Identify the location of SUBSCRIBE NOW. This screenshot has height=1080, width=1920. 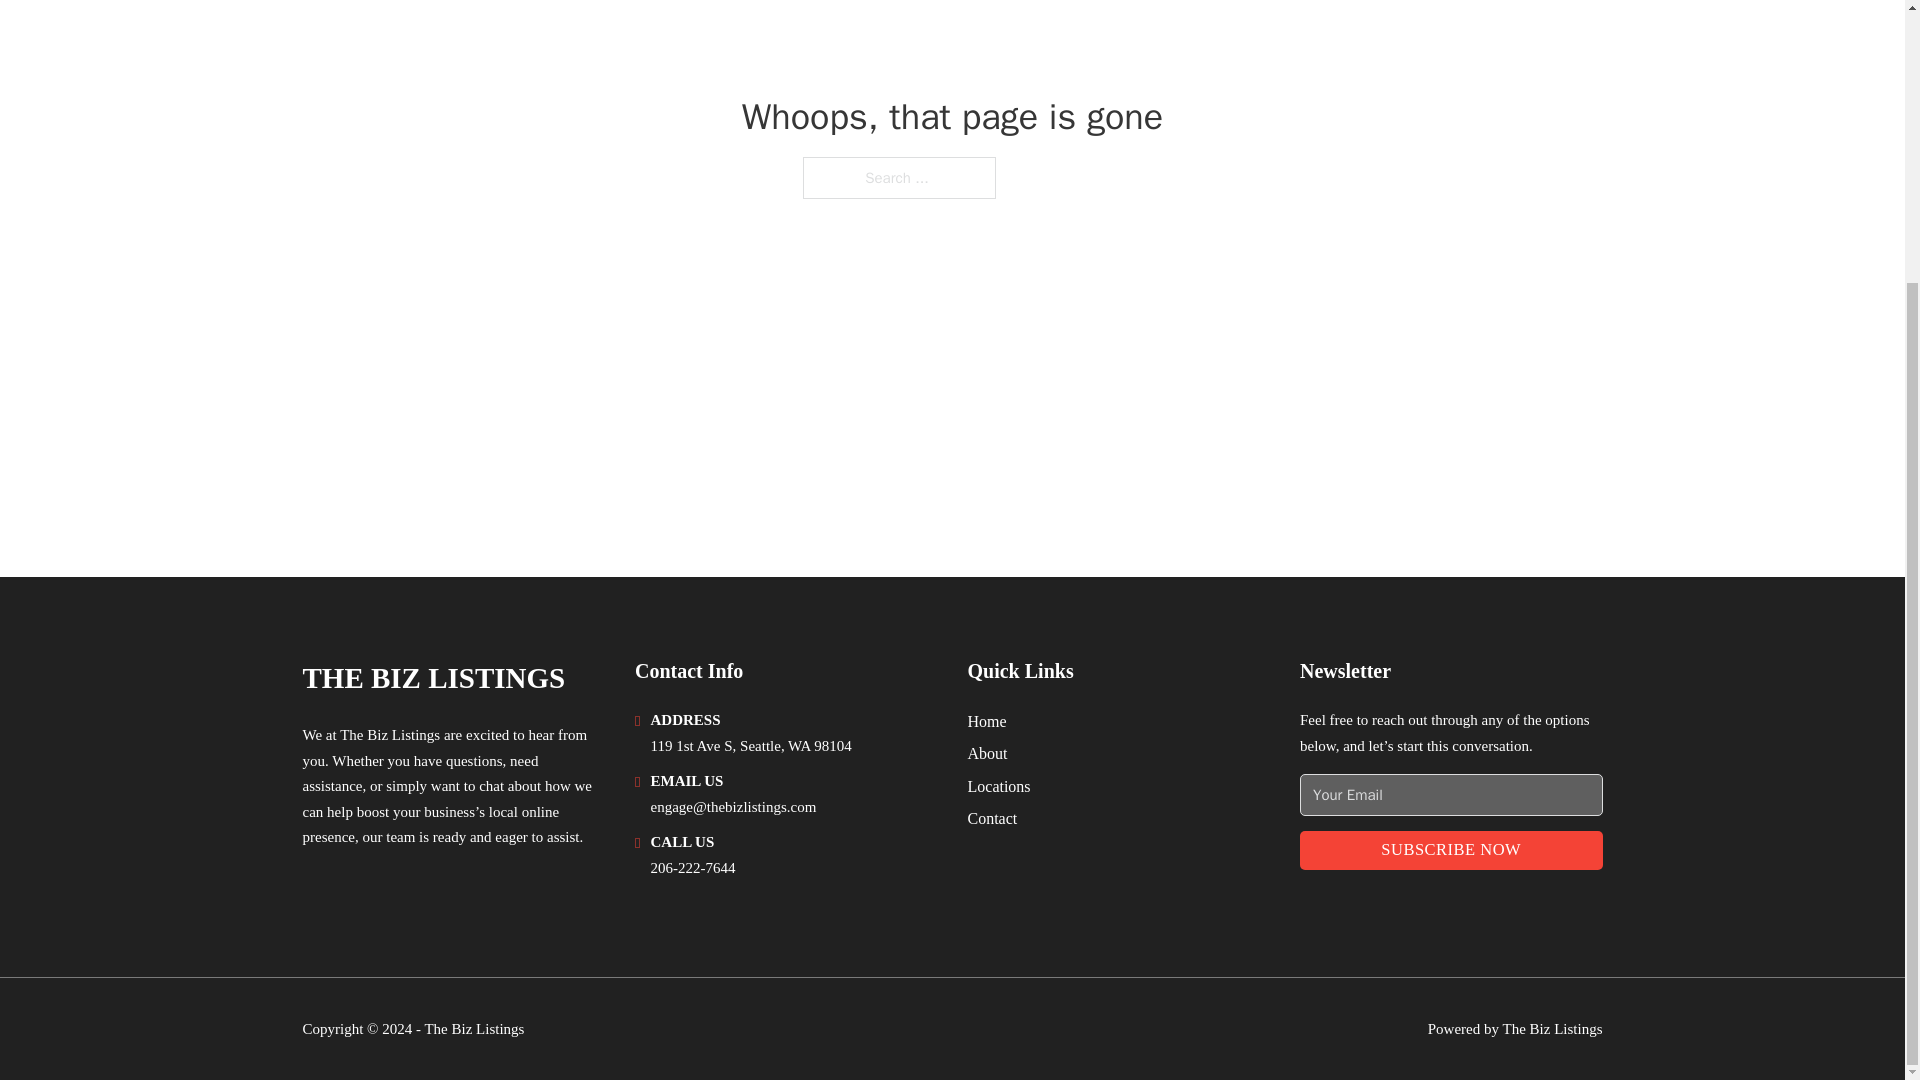
(1451, 850).